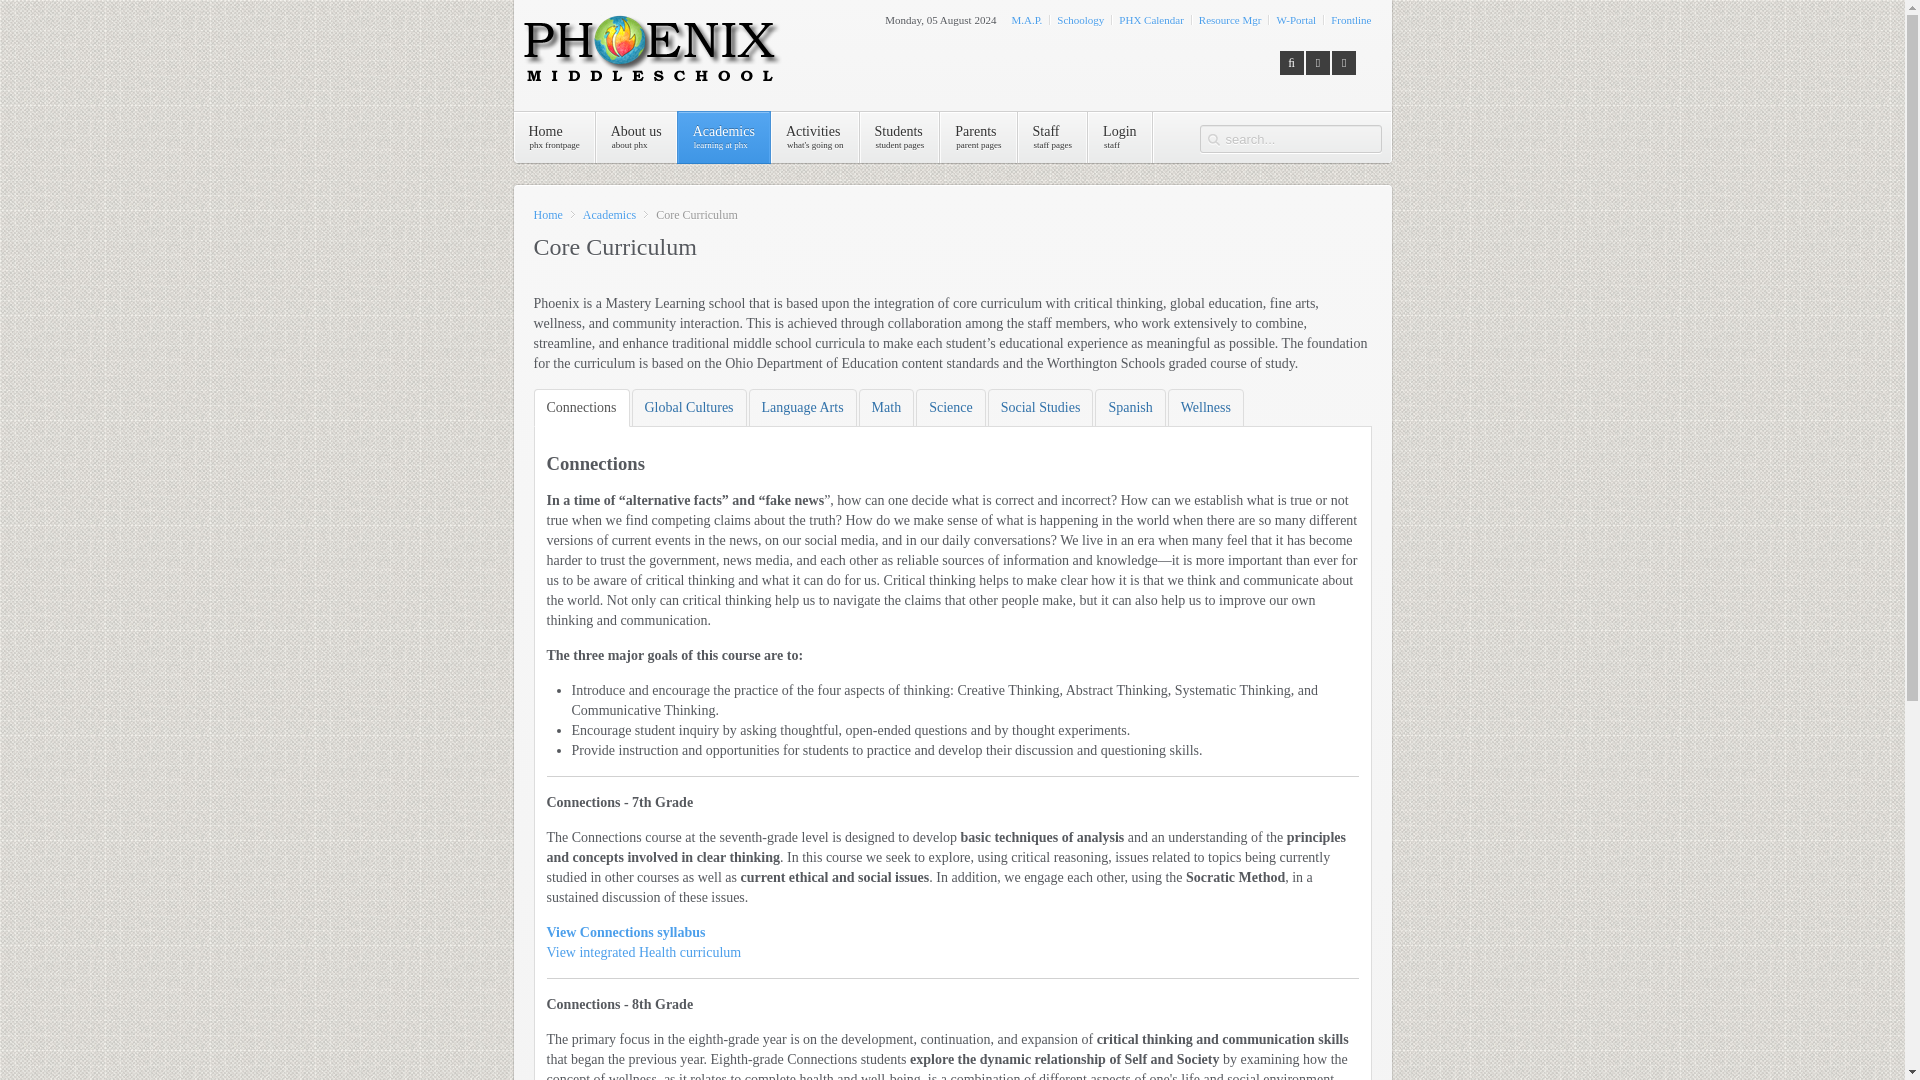 The height and width of the screenshot is (1080, 1920). I want to click on Resource Mgr, so click(636, 138).